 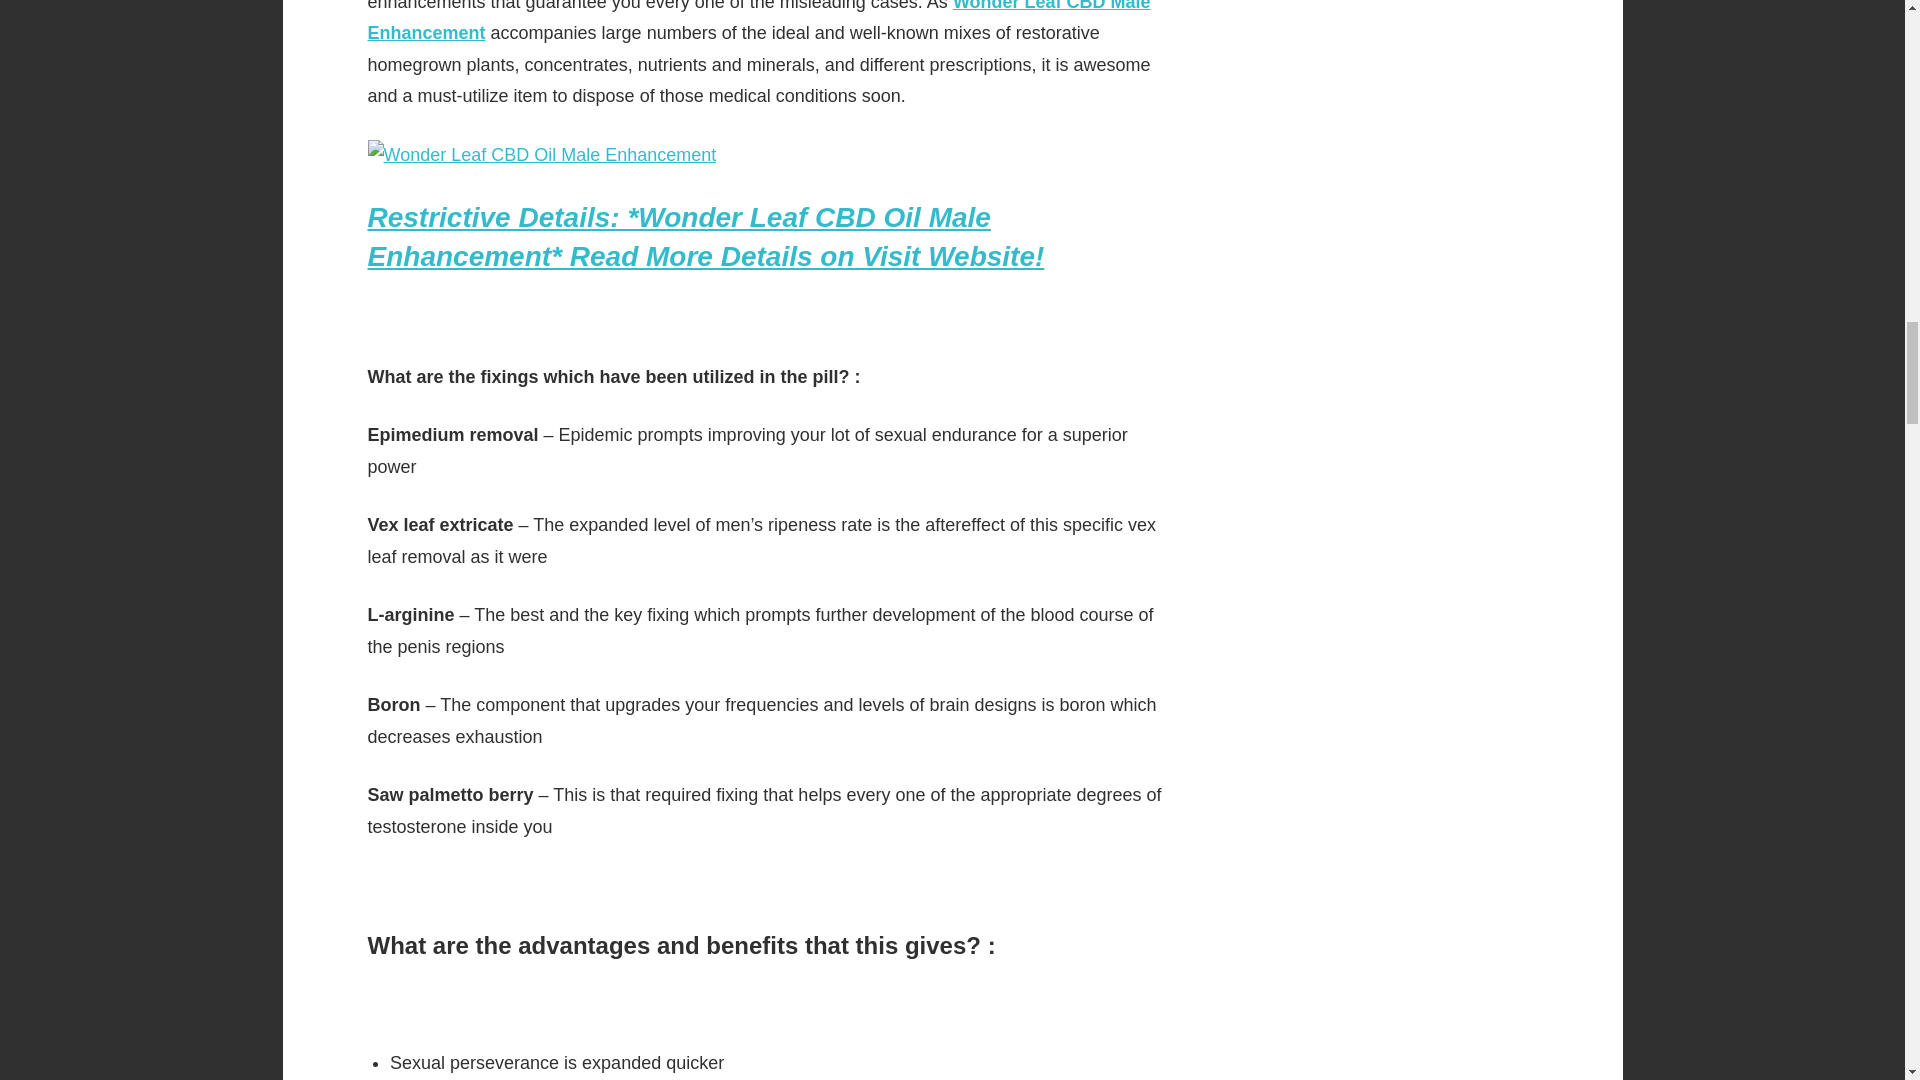 I want to click on Wonder Leaf CBD Male Enhancement, so click(x=759, y=22).